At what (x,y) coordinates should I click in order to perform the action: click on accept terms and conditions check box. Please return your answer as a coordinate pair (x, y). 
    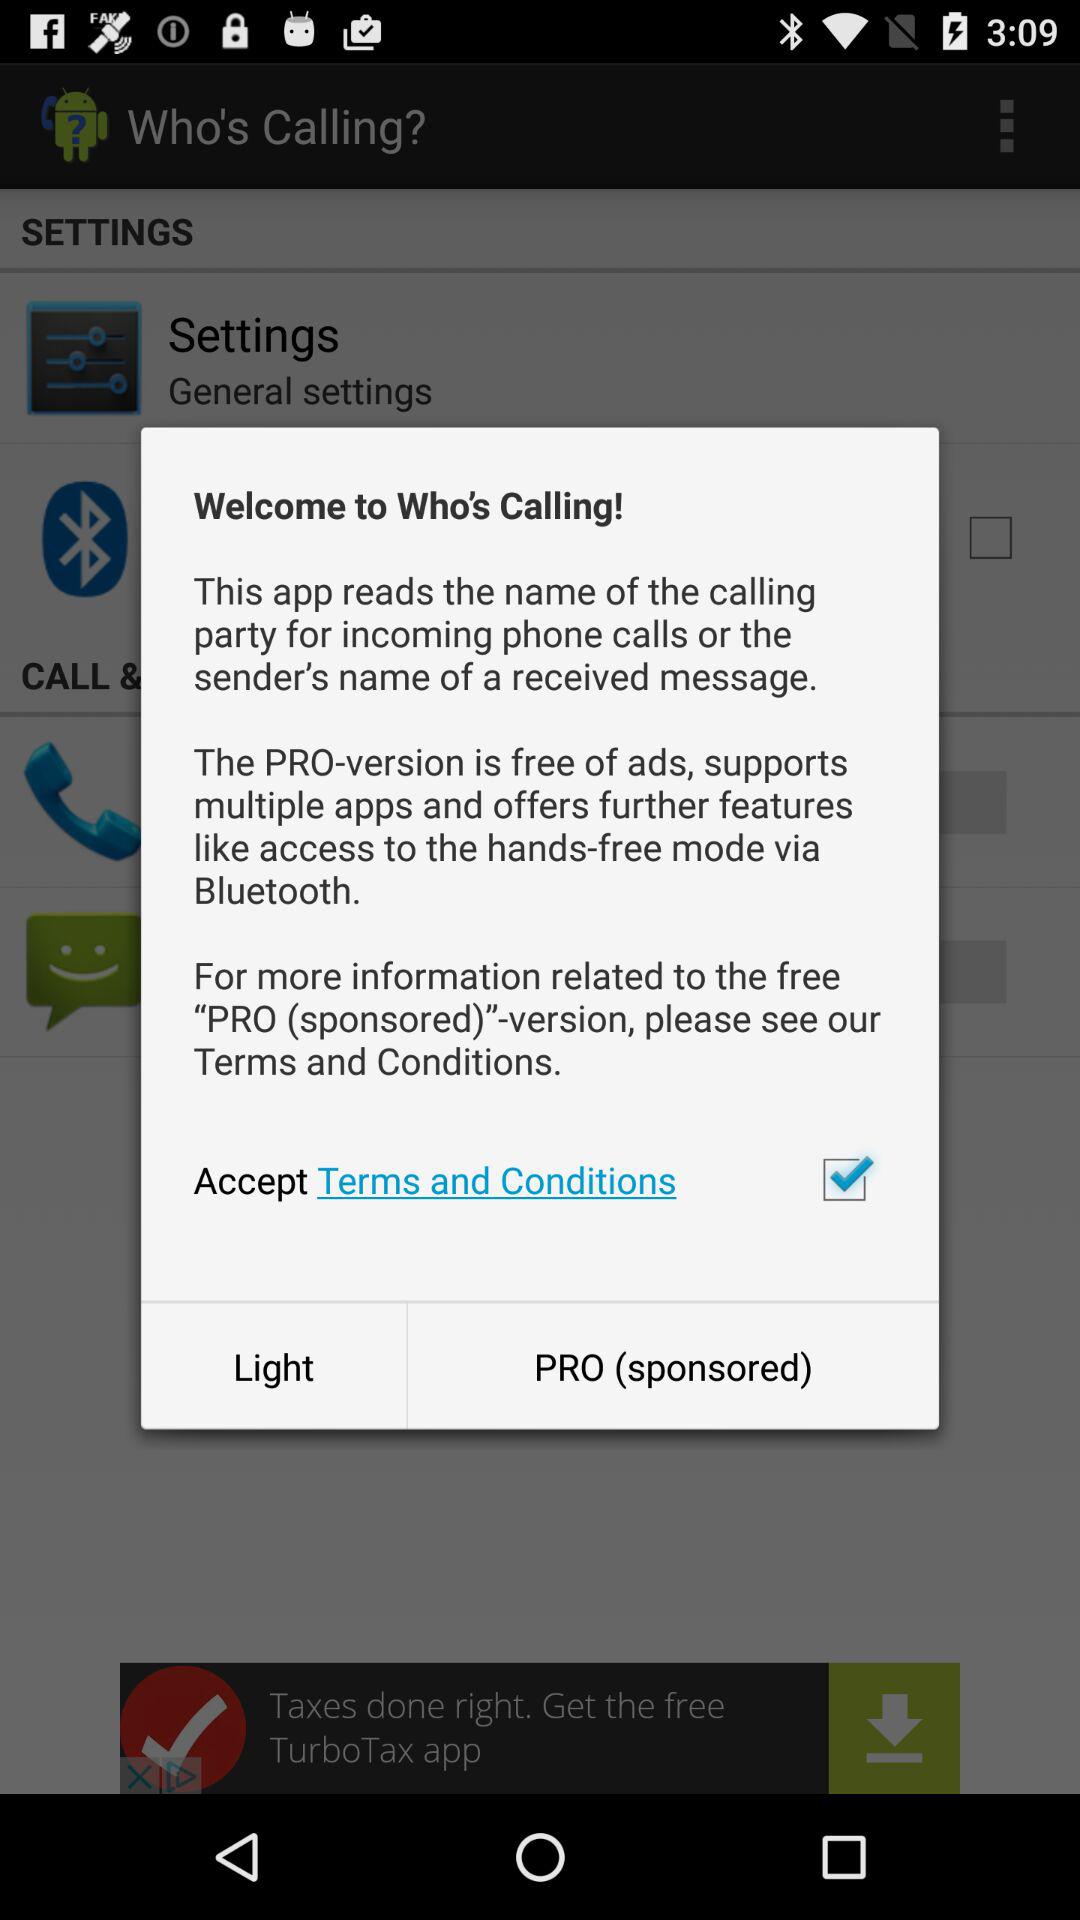
    Looking at the image, I should click on (844, 1179).